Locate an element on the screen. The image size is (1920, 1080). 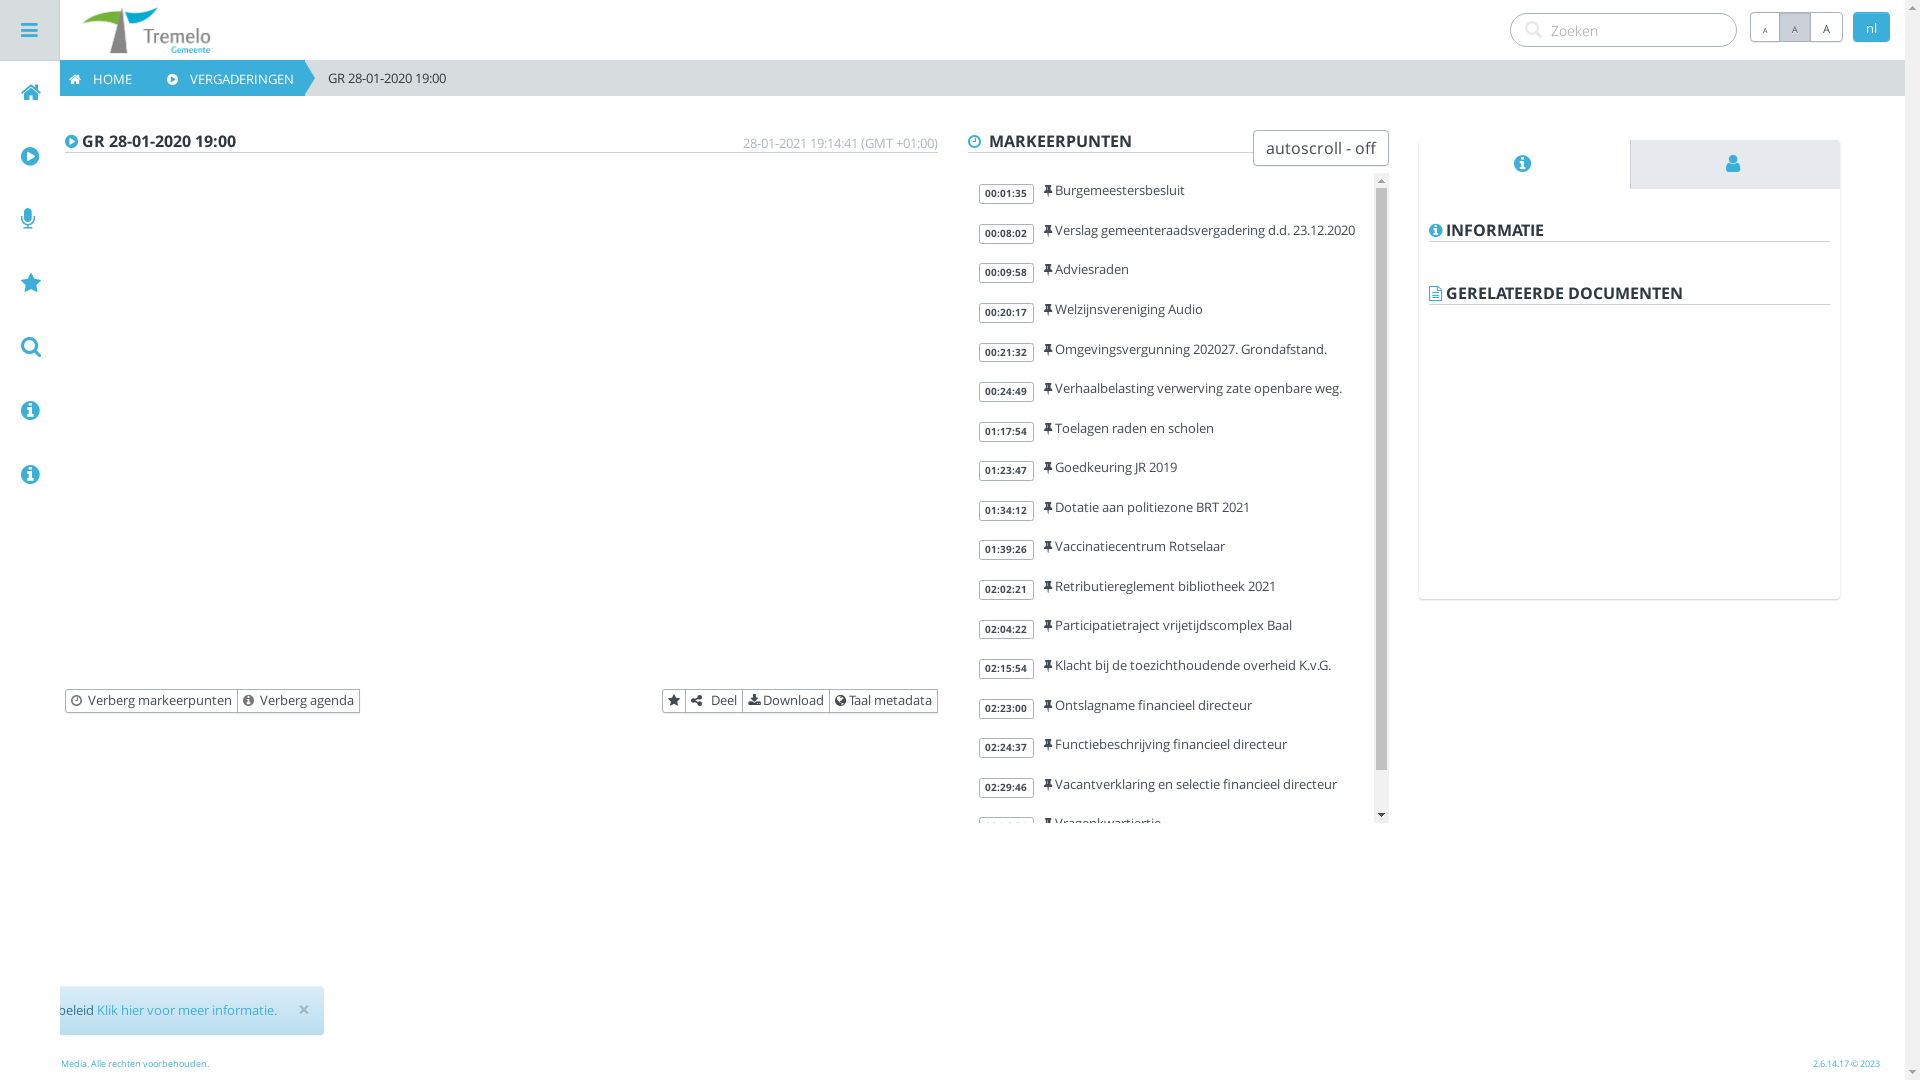
  Verberg markeerpunten is located at coordinates (152, 701).